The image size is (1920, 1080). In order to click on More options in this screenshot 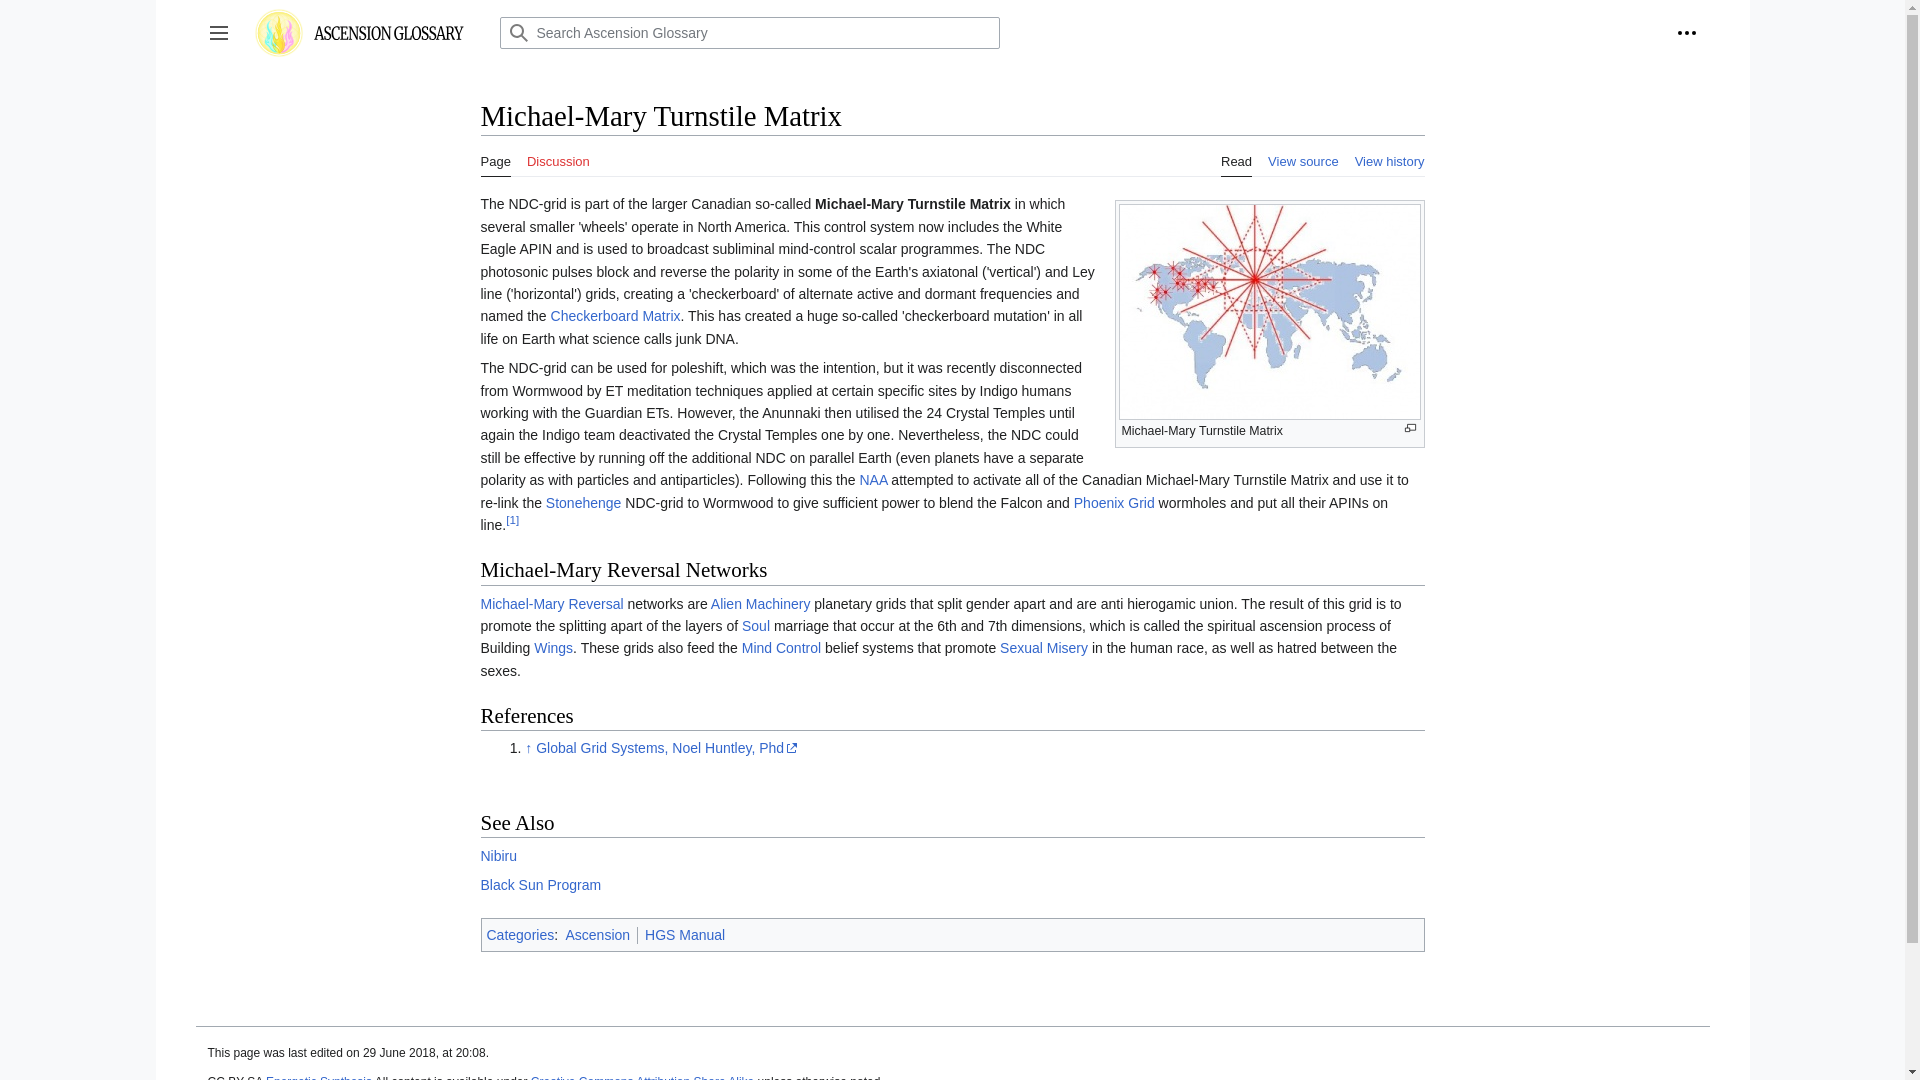, I will do `click(1687, 32)`.